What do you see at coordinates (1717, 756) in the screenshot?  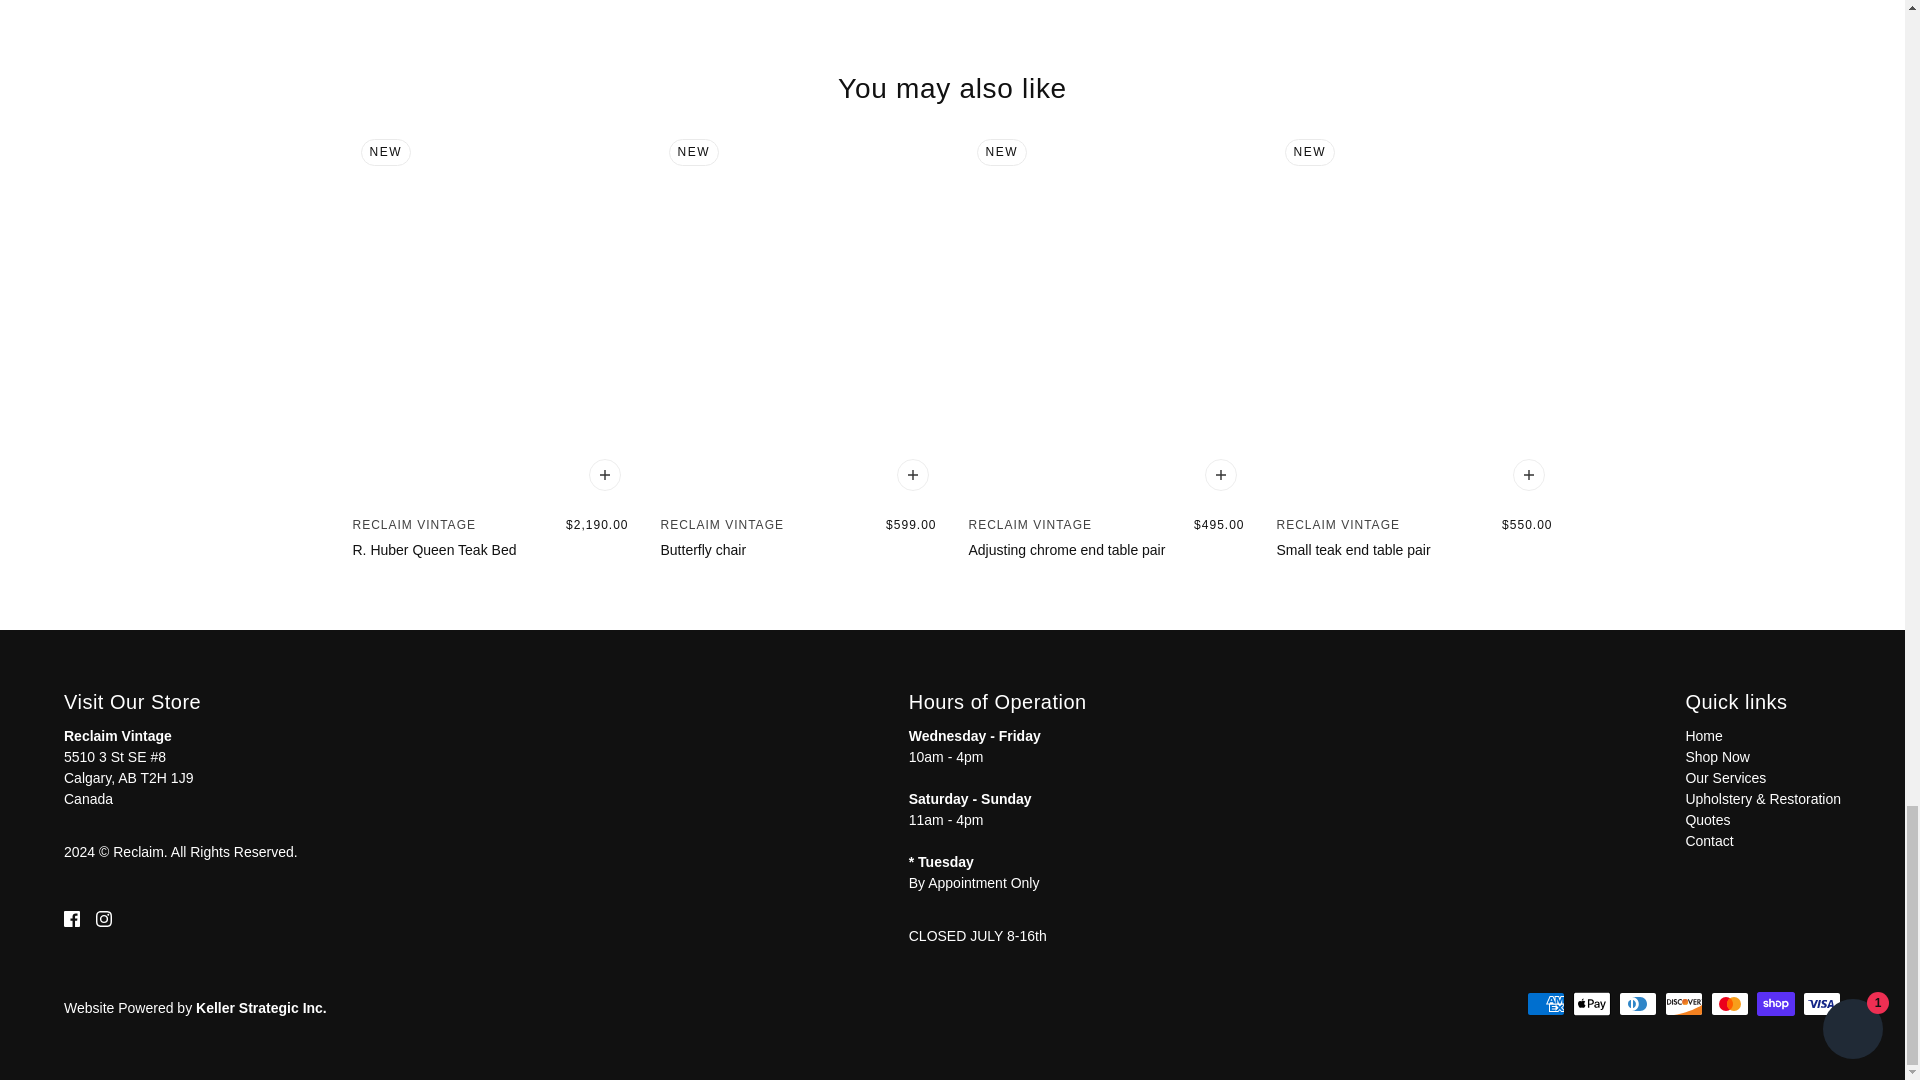 I see `Shop Now` at bounding box center [1717, 756].